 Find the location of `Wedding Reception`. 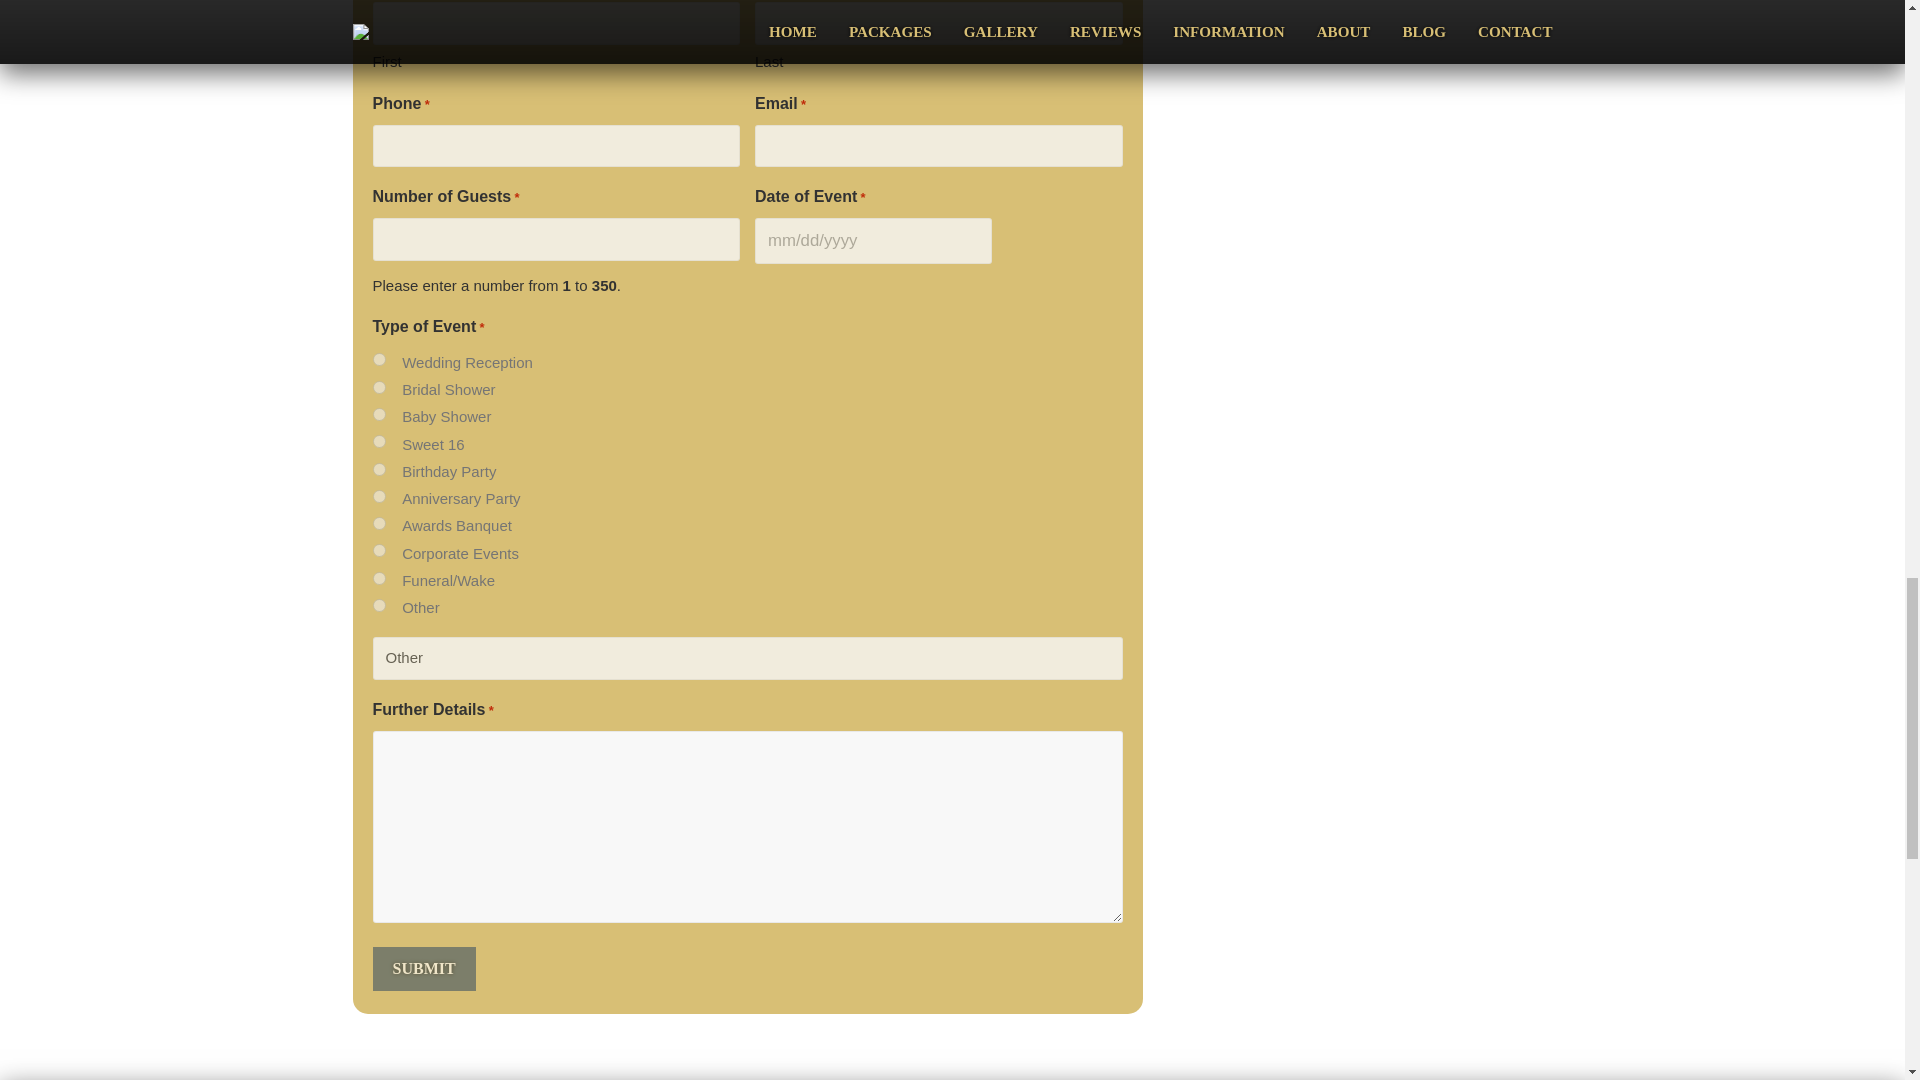

Wedding Reception is located at coordinates (378, 360).